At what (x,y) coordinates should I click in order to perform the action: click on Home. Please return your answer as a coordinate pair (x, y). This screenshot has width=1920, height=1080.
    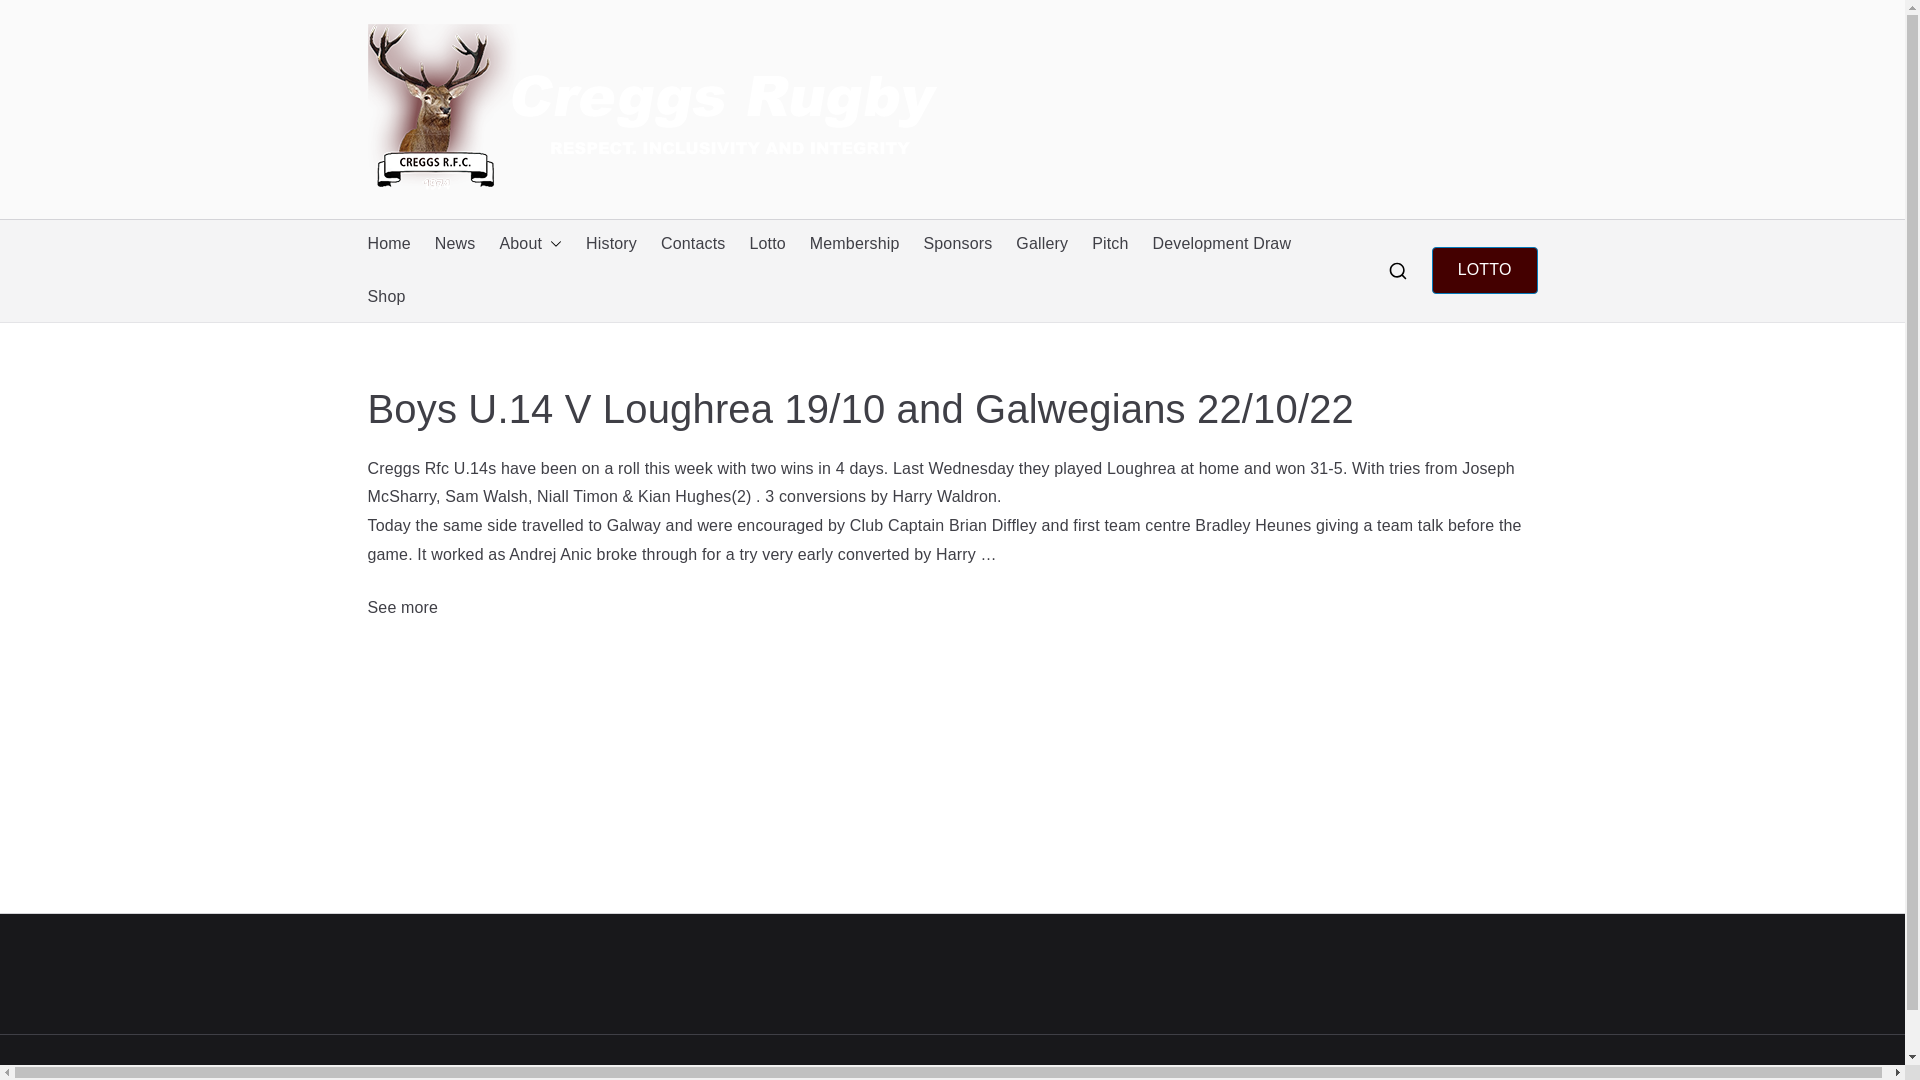
    Looking at the image, I should click on (389, 244).